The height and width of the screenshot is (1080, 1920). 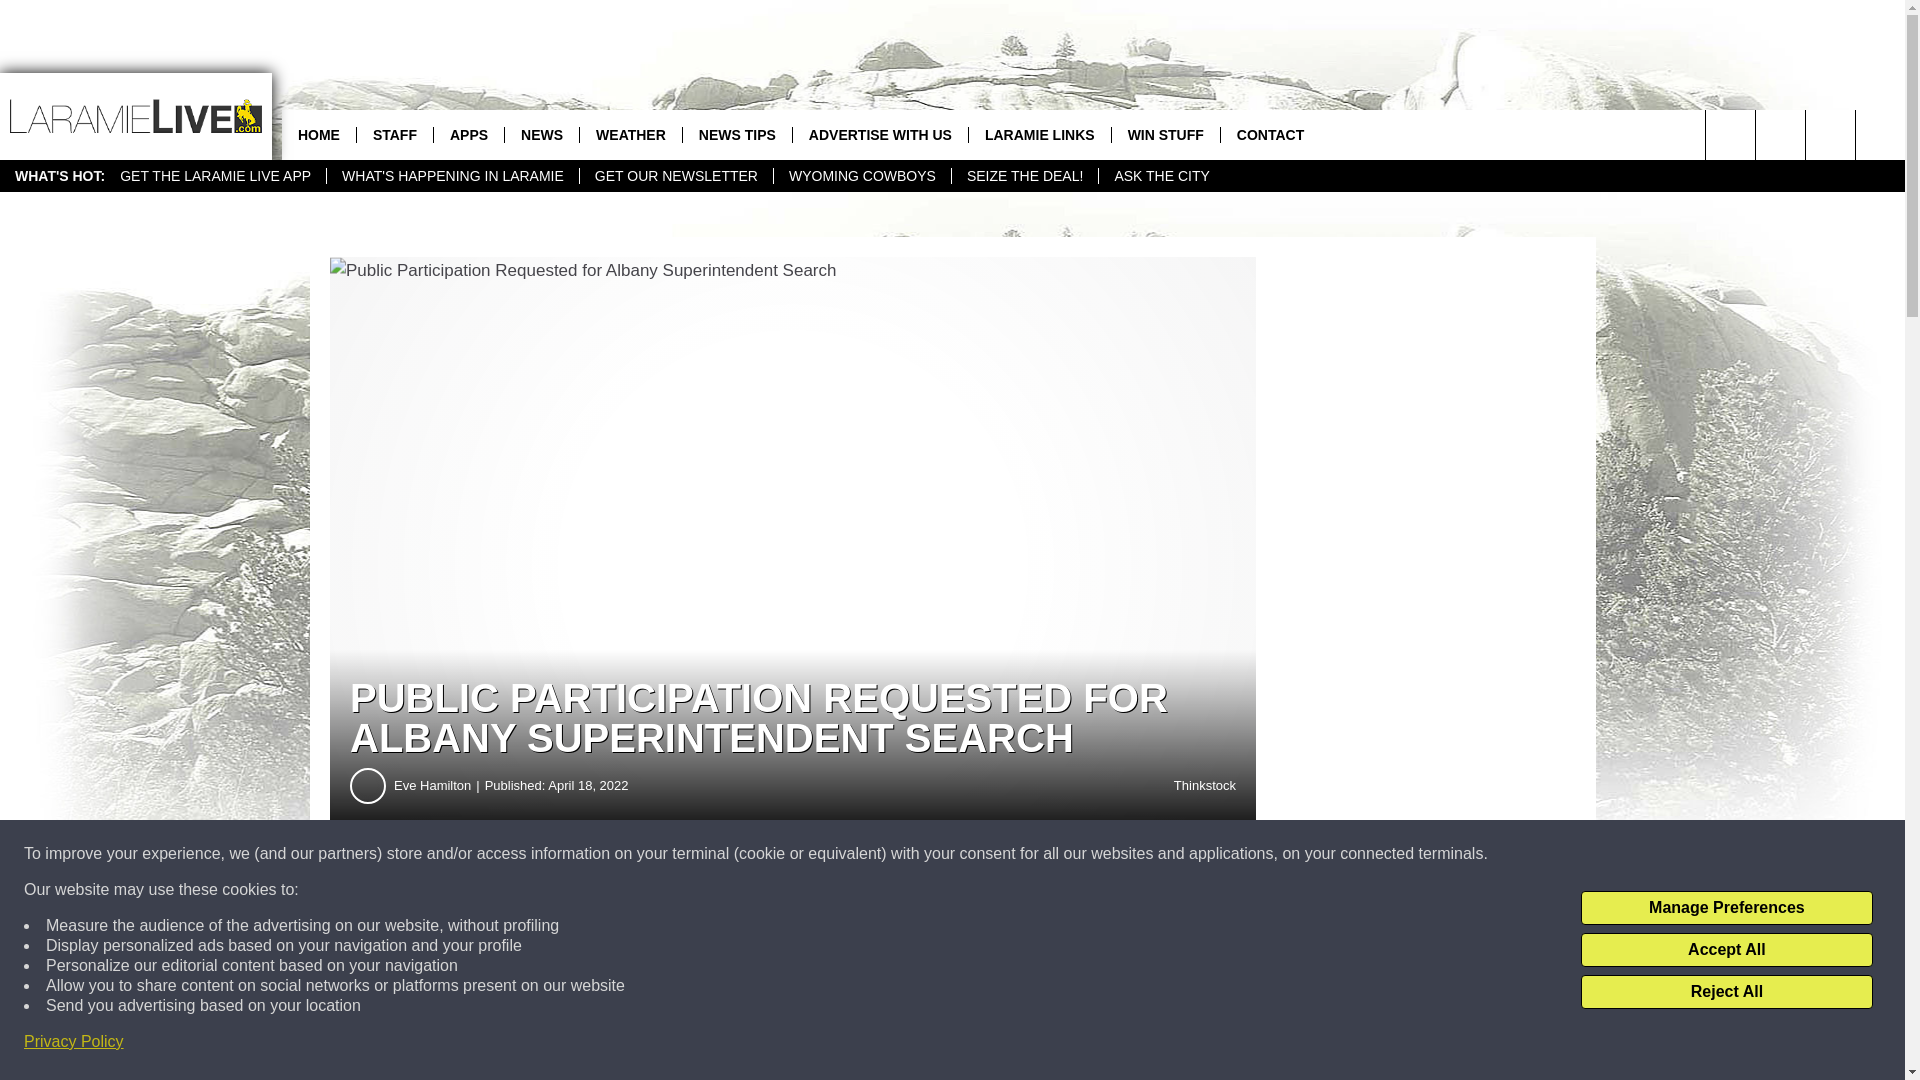 I want to click on LARAMIE LINKS, so click(x=1039, y=134).